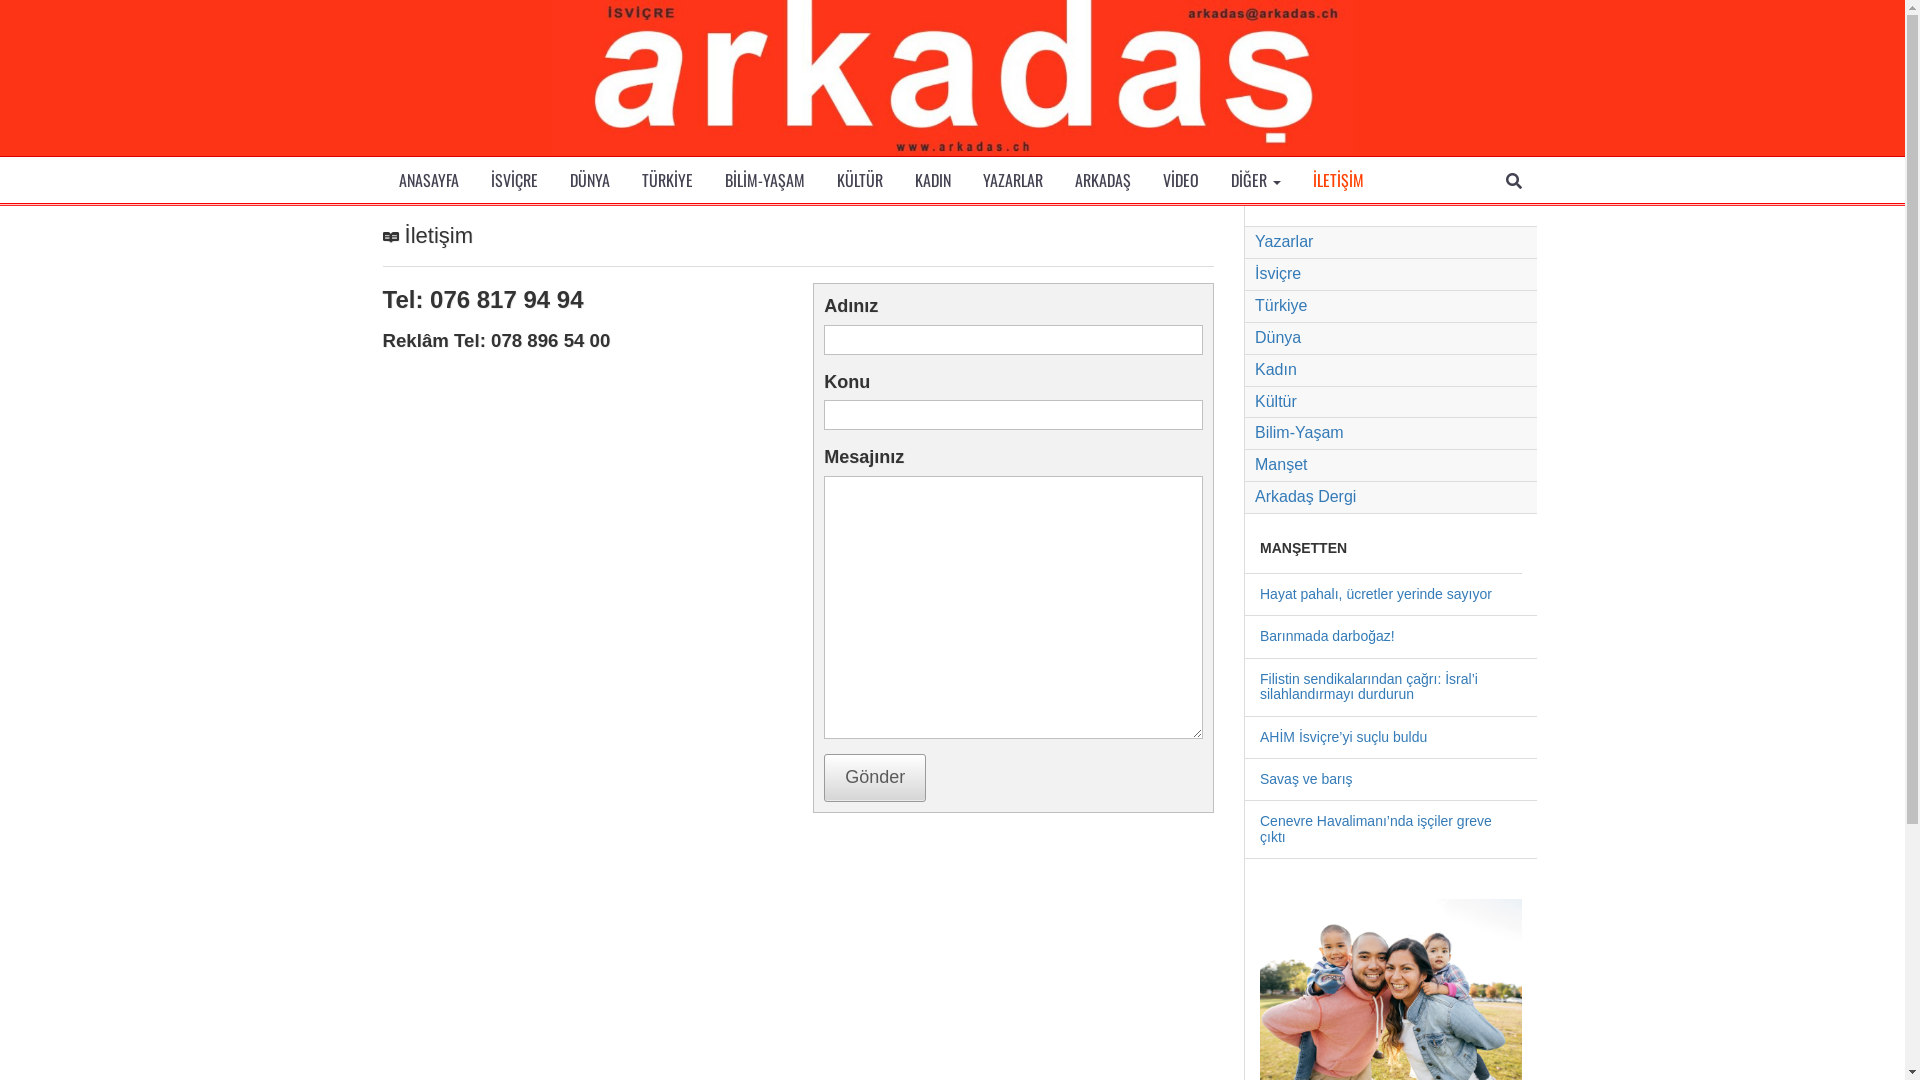  I want to click on VIDEO, so click(1180, 180).